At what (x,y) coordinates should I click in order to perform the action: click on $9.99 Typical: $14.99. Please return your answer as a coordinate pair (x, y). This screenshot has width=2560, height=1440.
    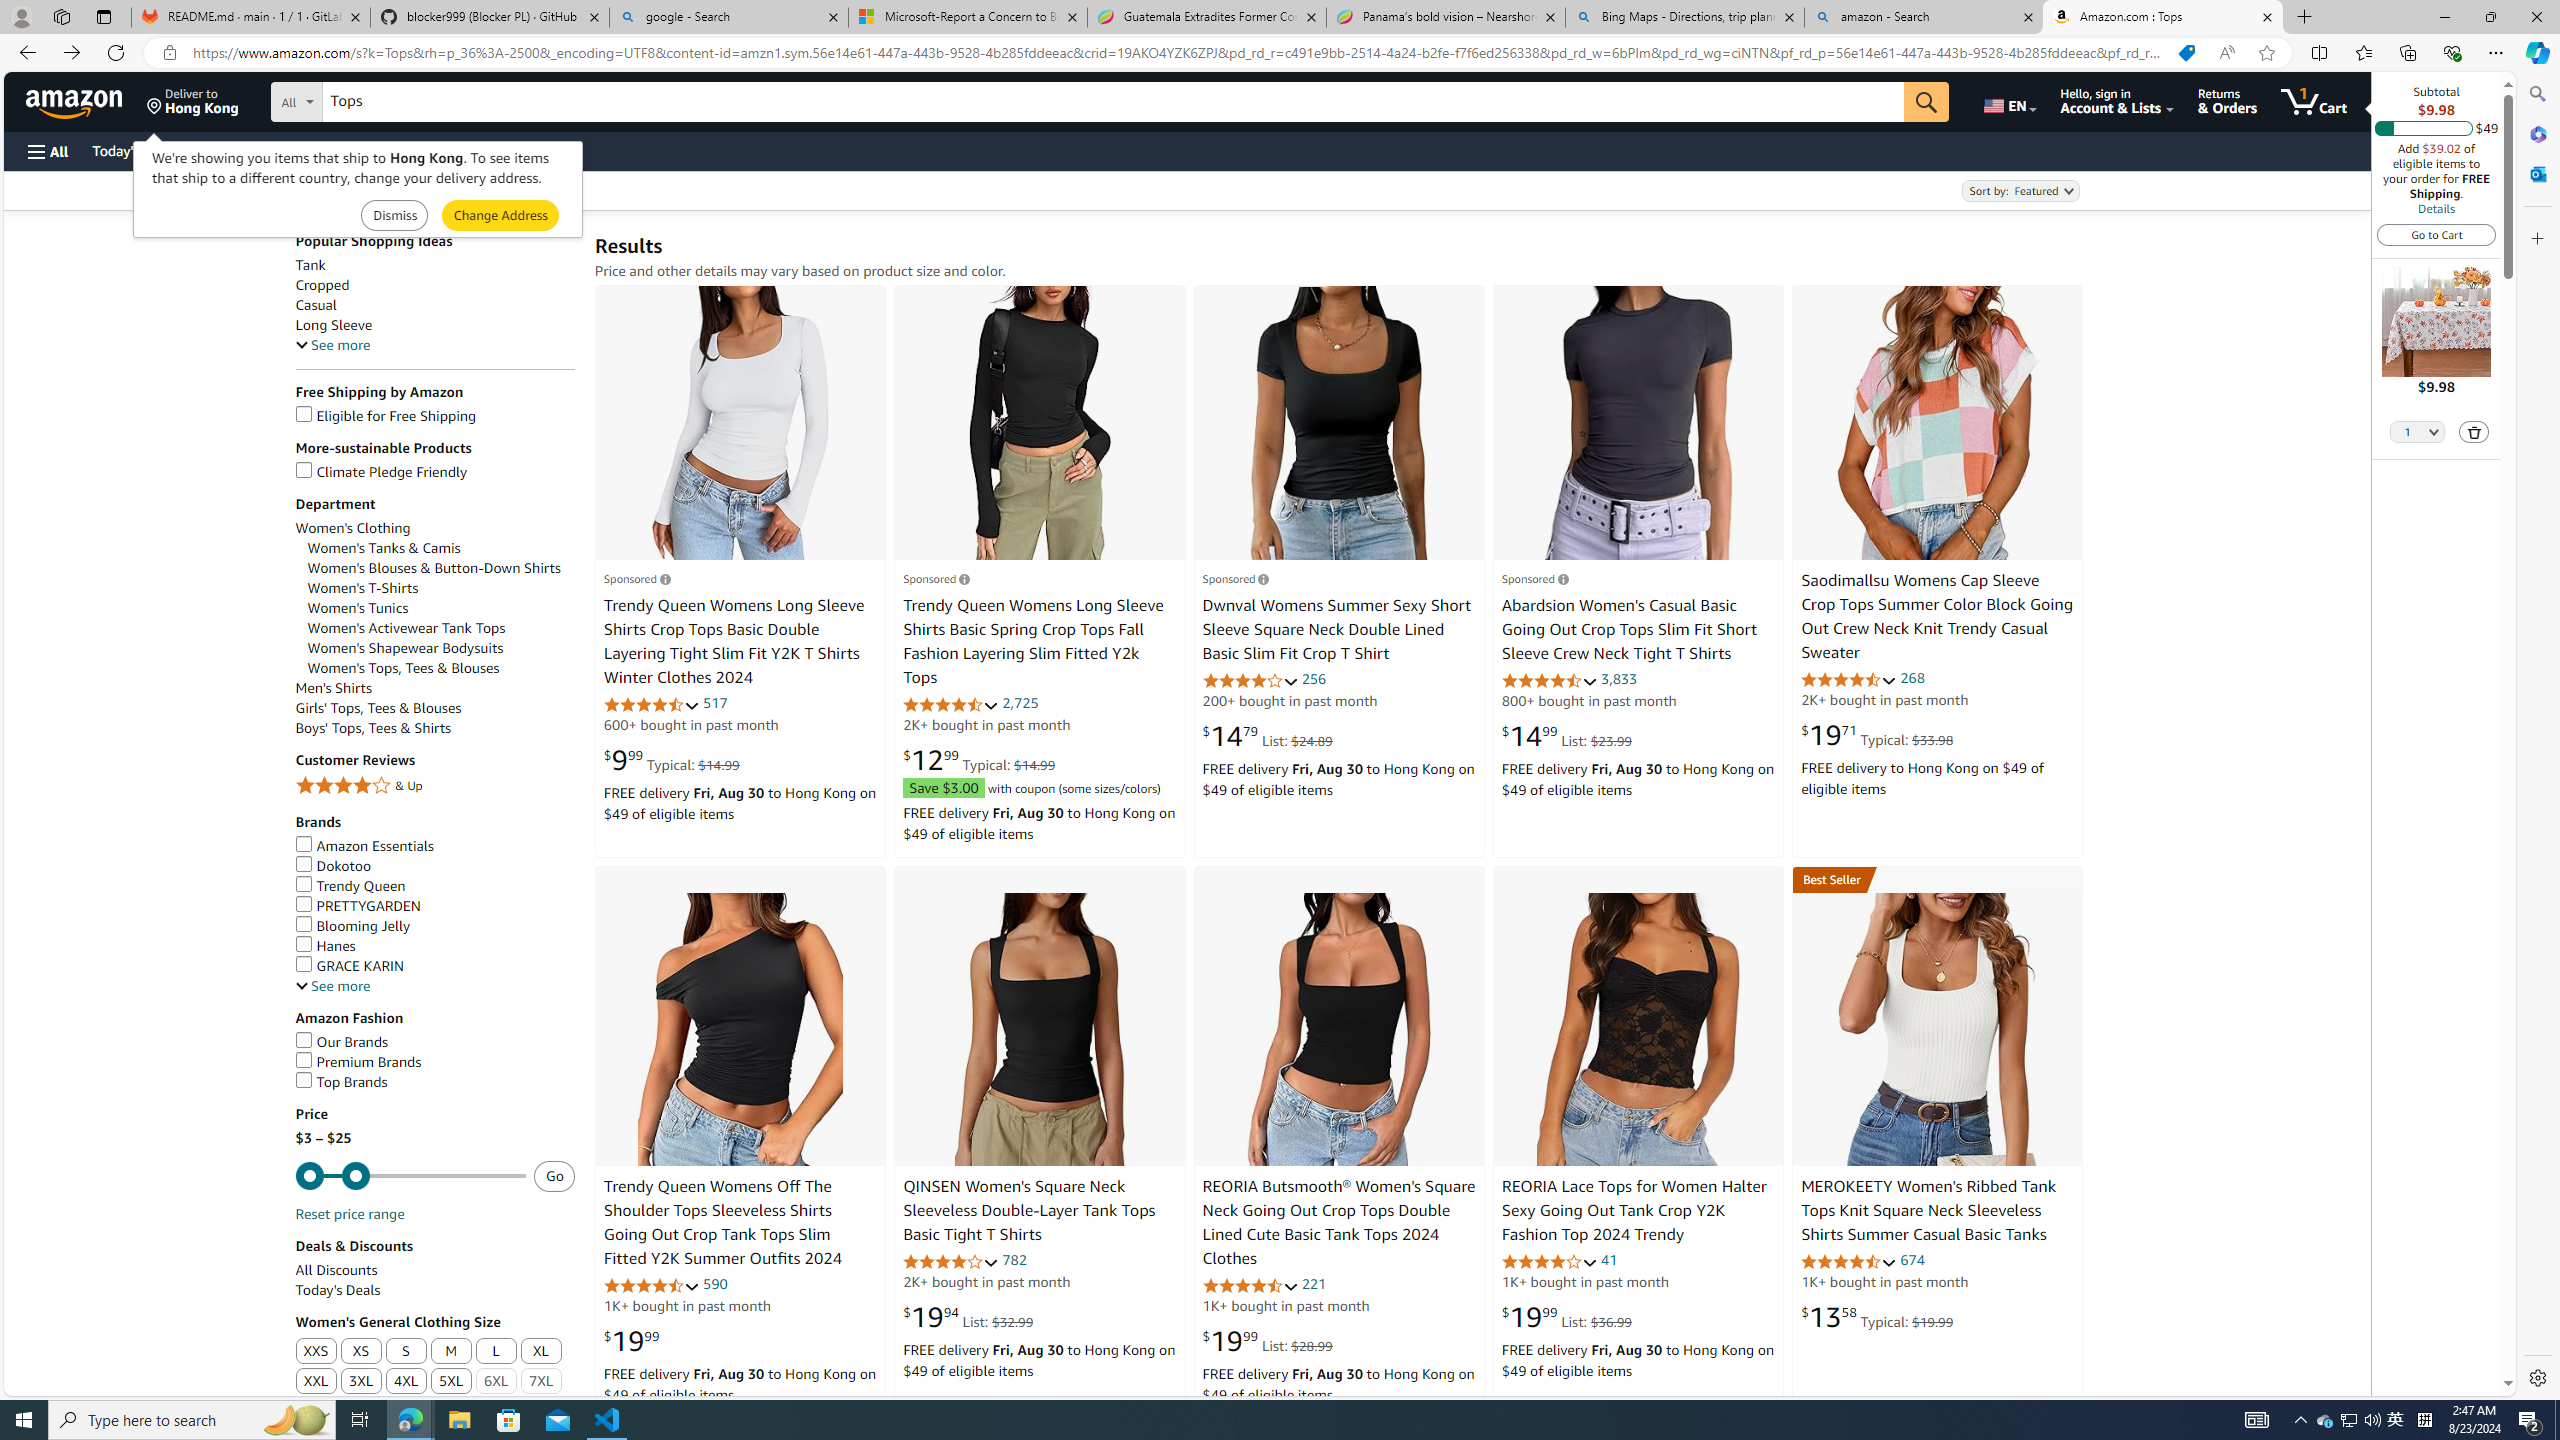
    Looking at the image, I should click on (672, 759).